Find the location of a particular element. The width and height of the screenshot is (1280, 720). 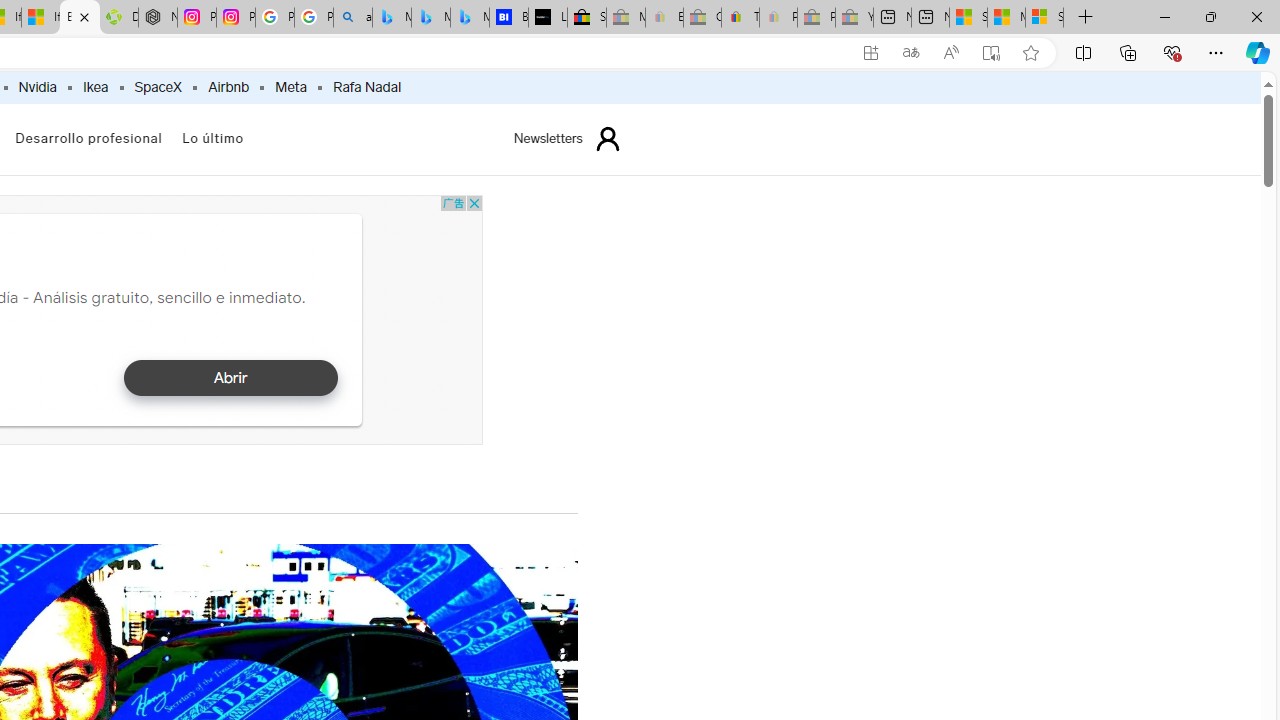

Ikea is located at coordinates (95, 88).